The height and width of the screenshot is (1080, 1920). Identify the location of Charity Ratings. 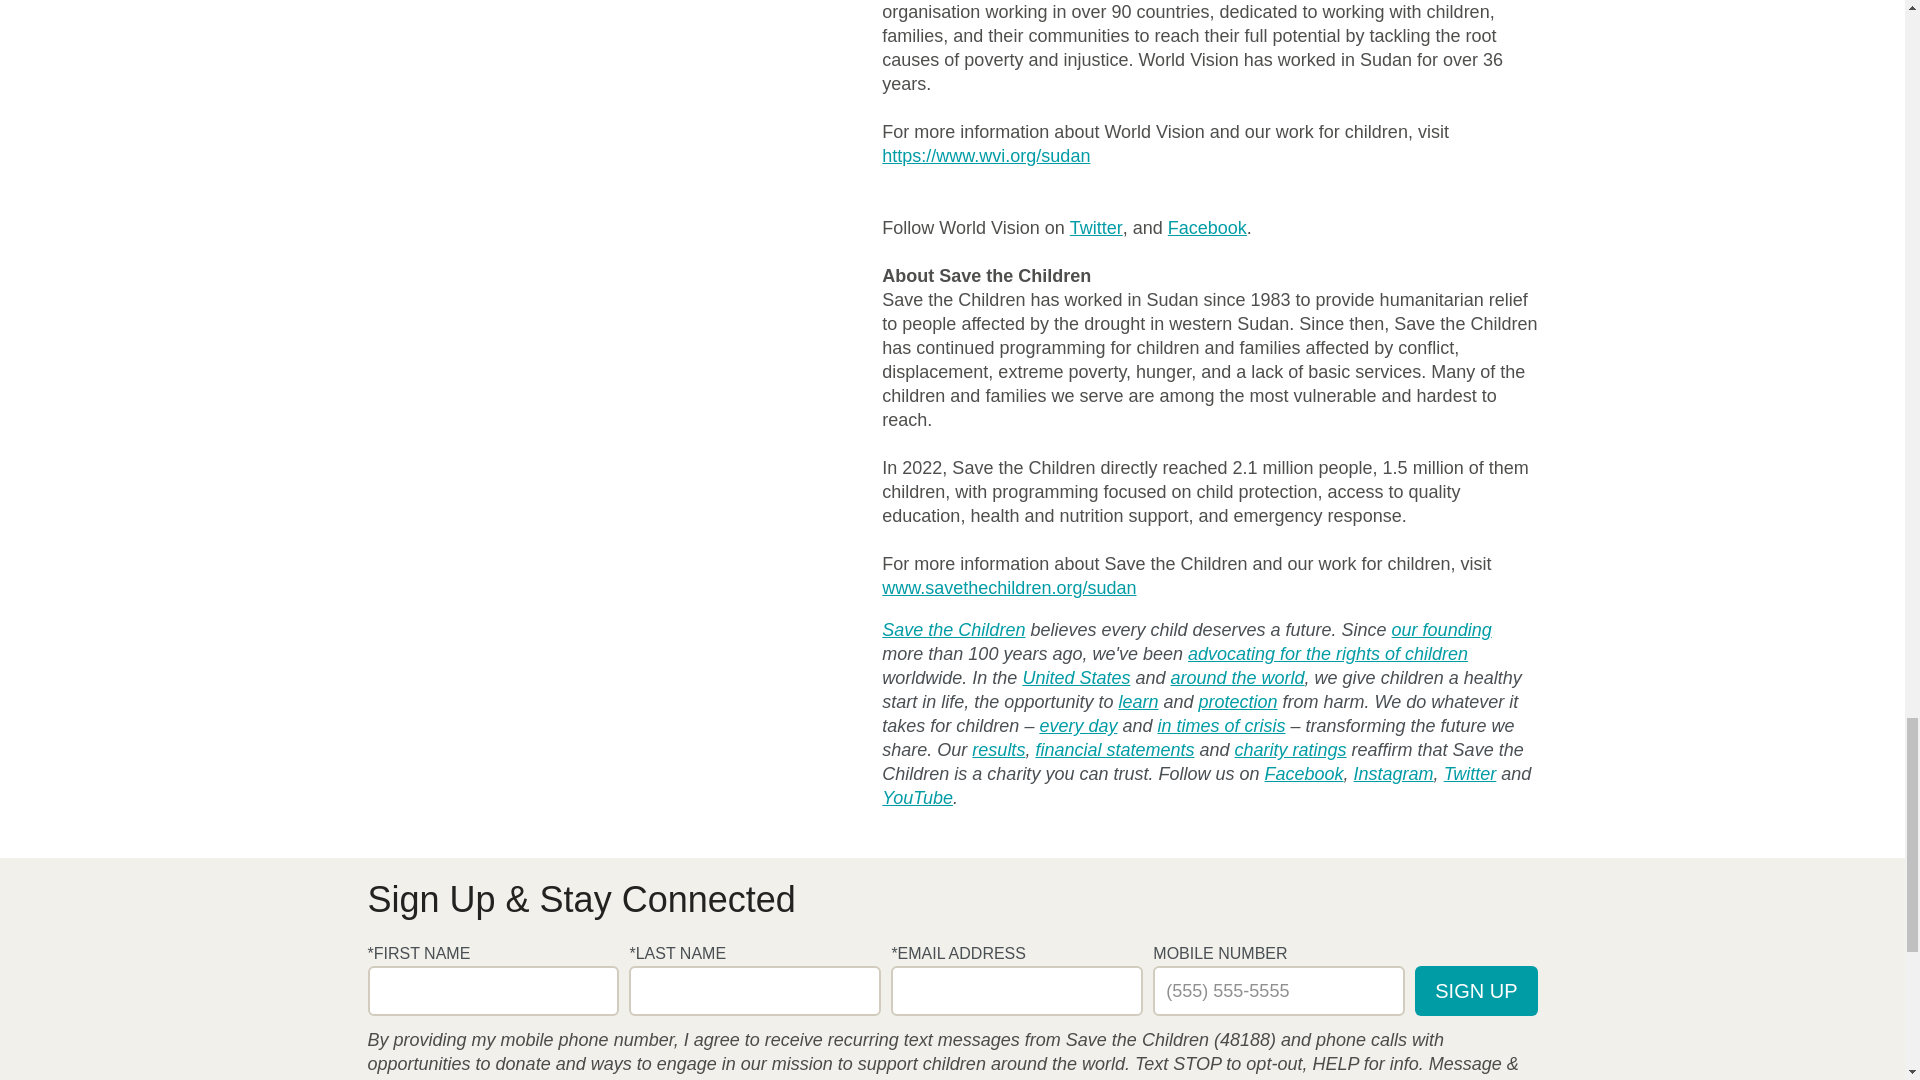
(1290, 750).